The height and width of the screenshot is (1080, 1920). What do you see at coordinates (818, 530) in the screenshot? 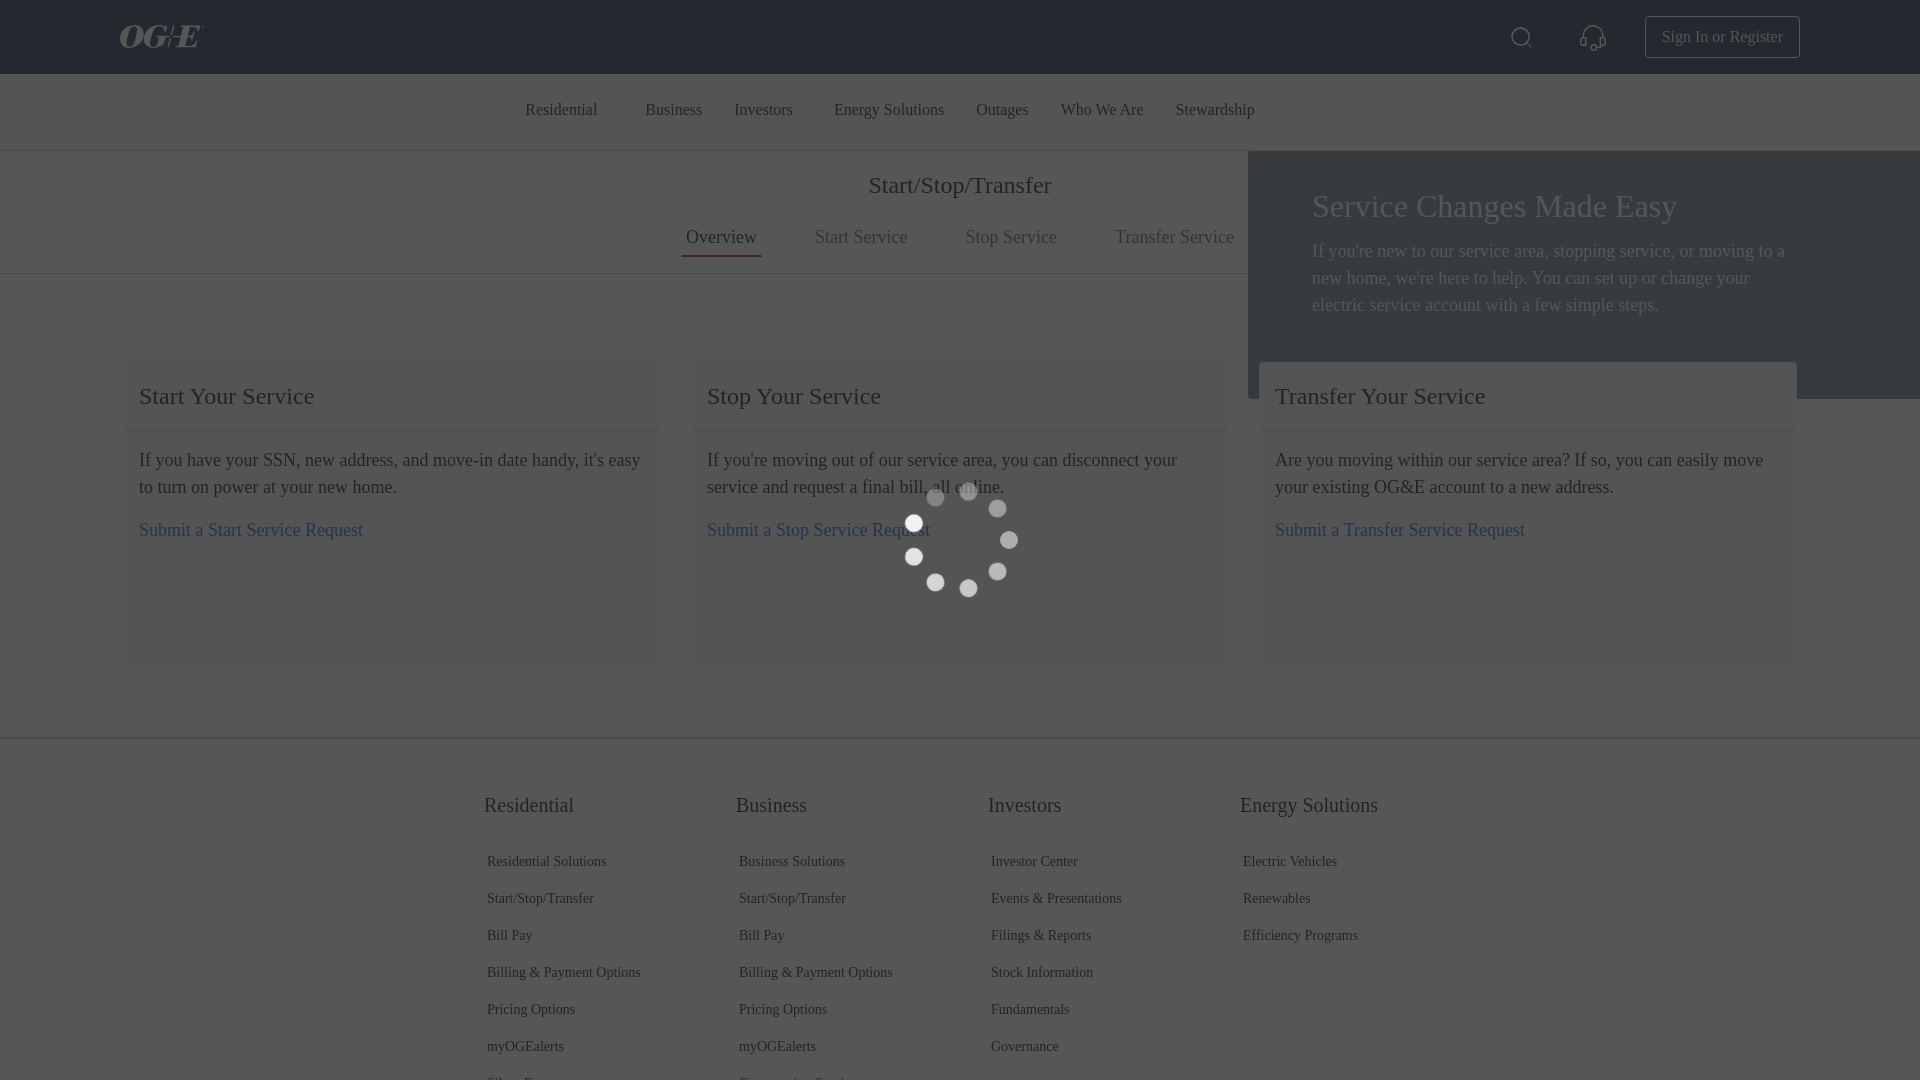
I see `Stop Service` at bounding box center [818, 530].